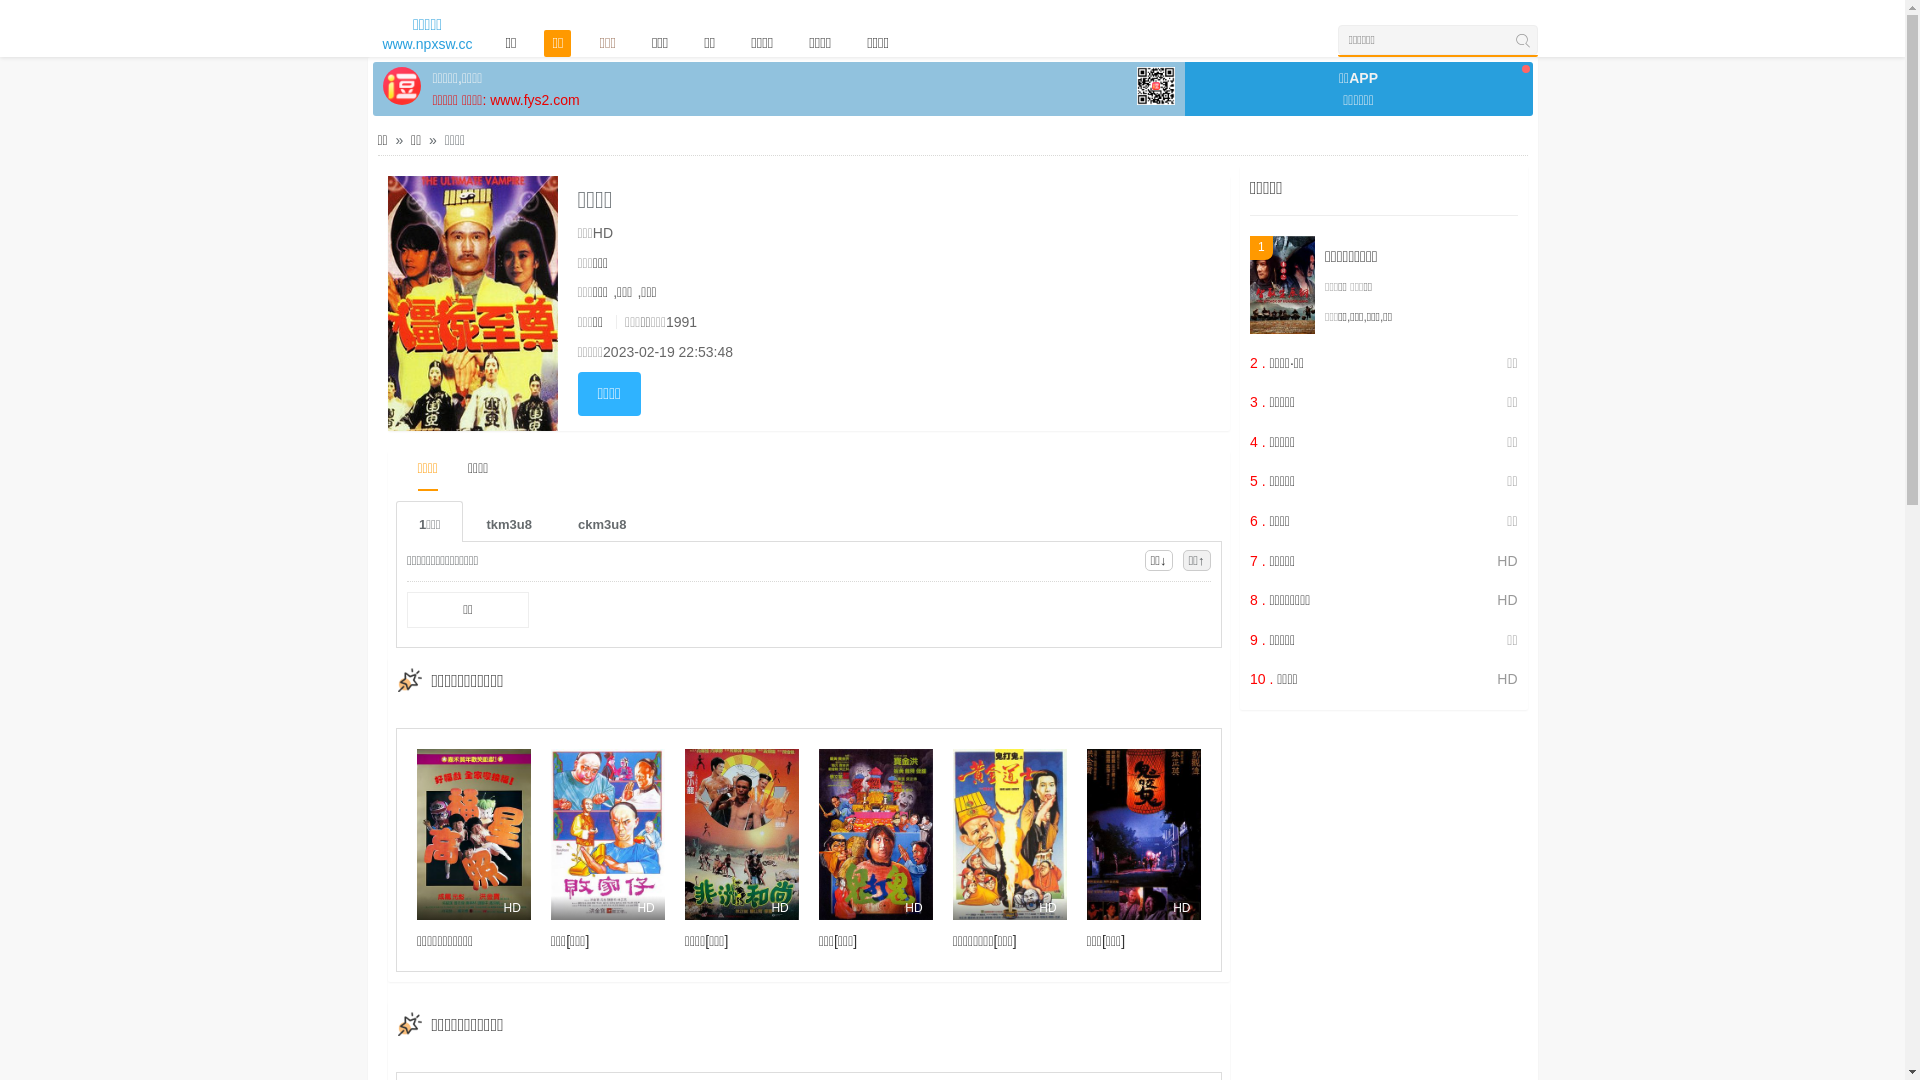 This screenshot has height=1080, width=1920. What do you see at coordinates (474, 834) in the screenshot?
I see `HD` at bounding box center [474, 834].